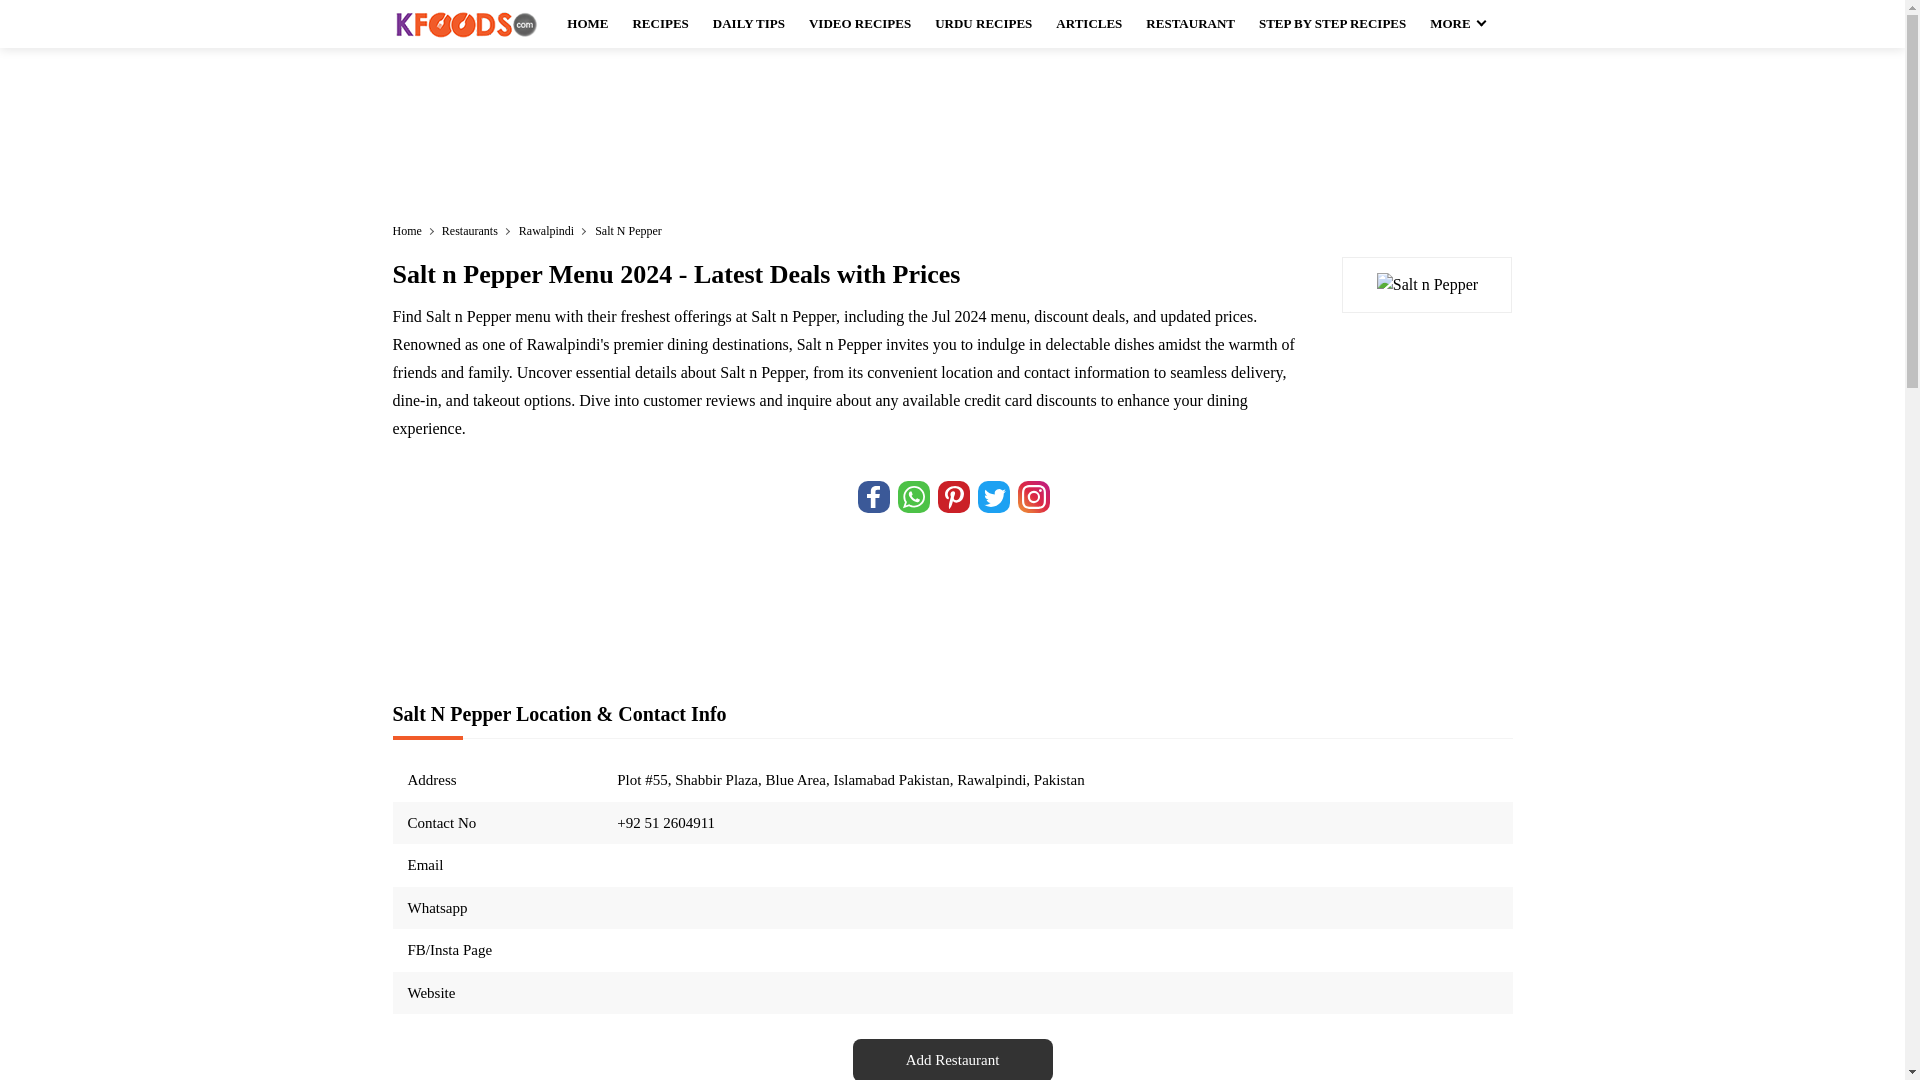 The height and width of the screenshot is (1080, 1920). I want to click on MORE, so click(1456, 24).